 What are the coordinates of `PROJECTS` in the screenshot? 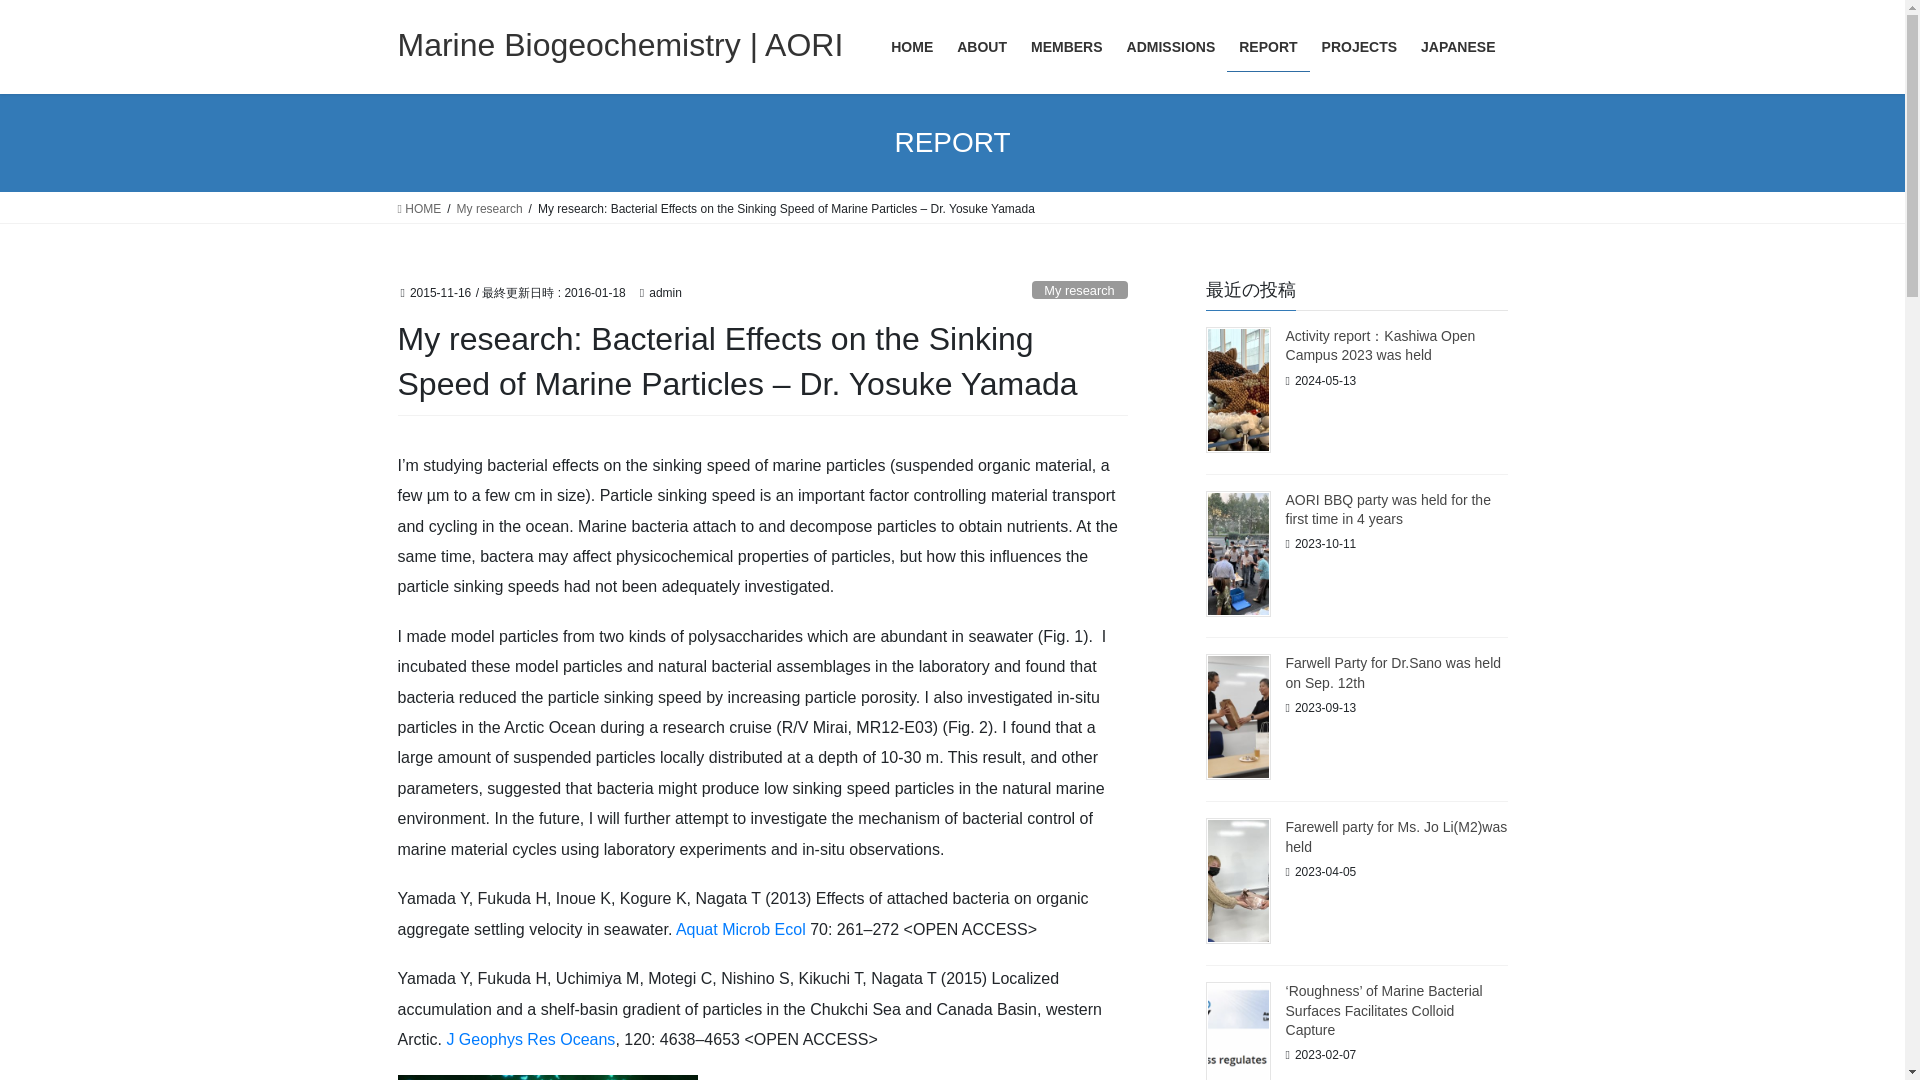 It's located at (1359, 48).